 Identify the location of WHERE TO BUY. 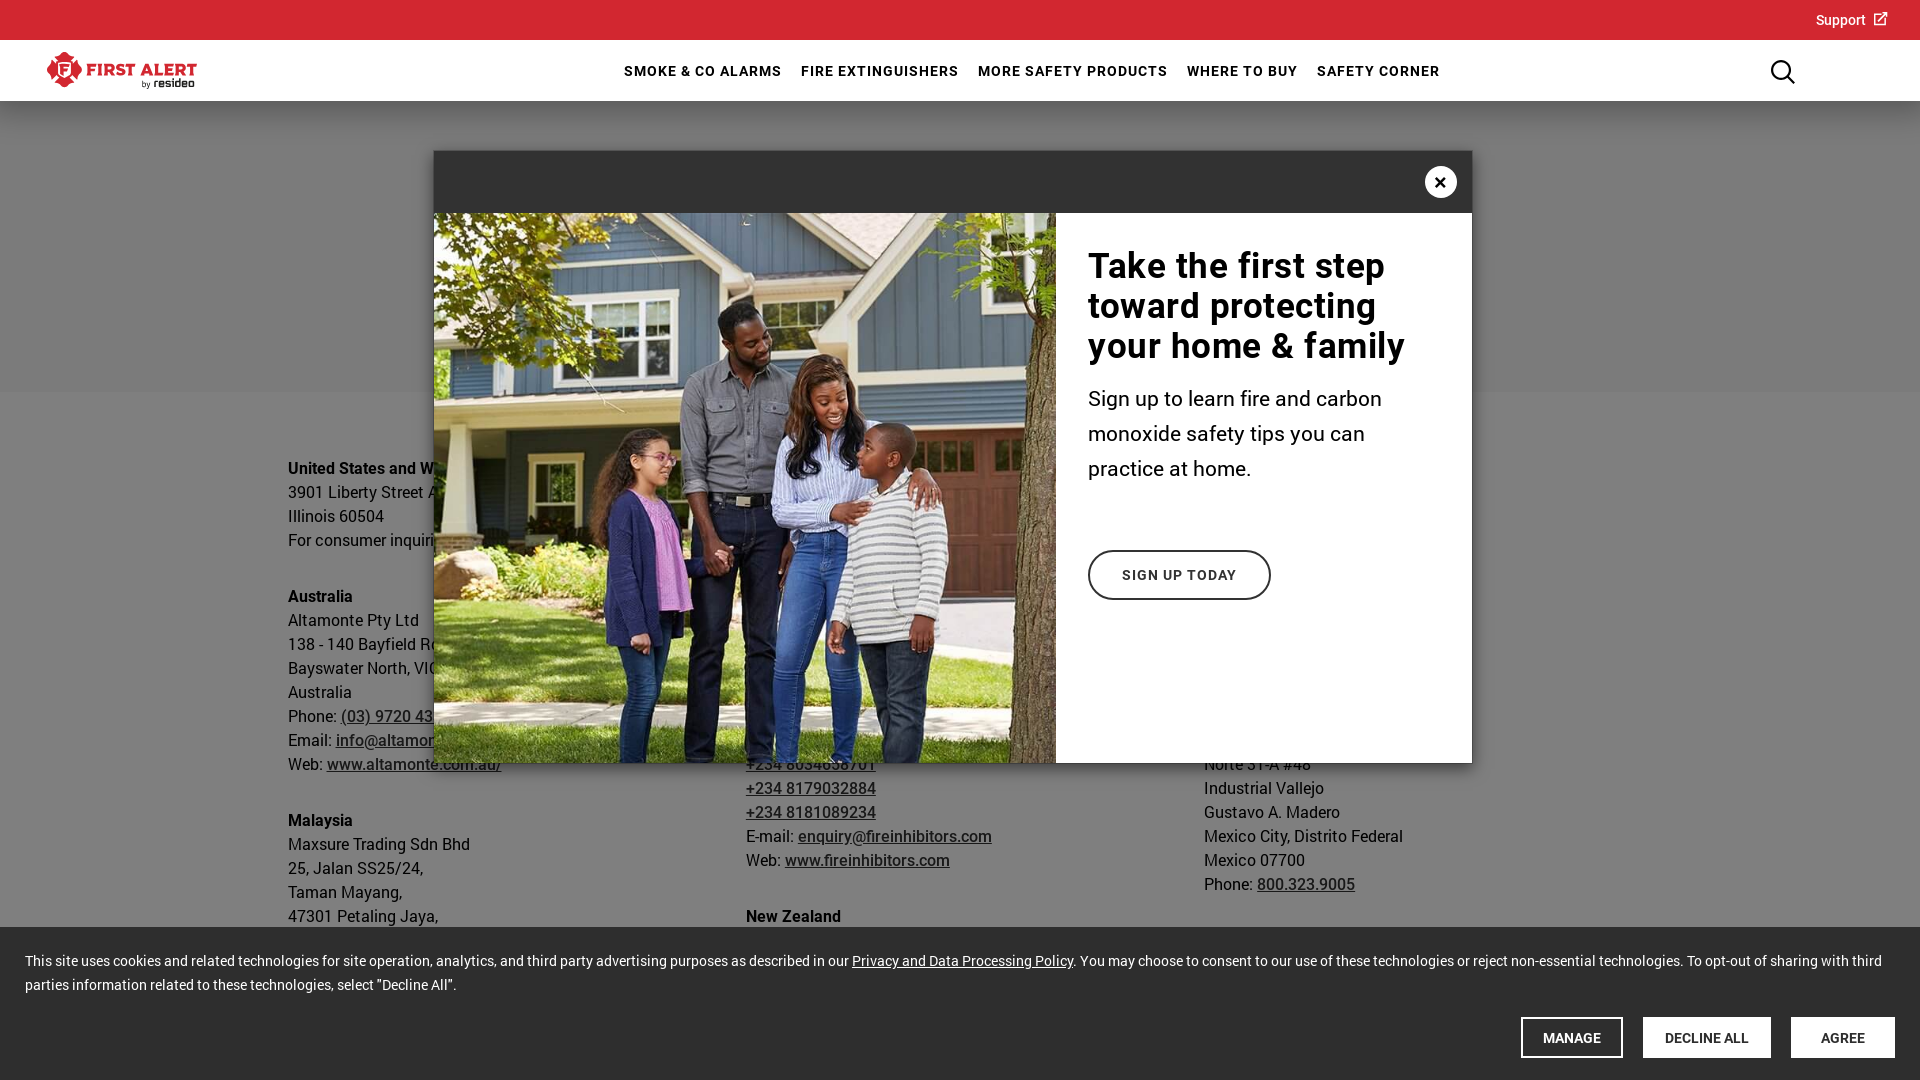
(1241, 71).